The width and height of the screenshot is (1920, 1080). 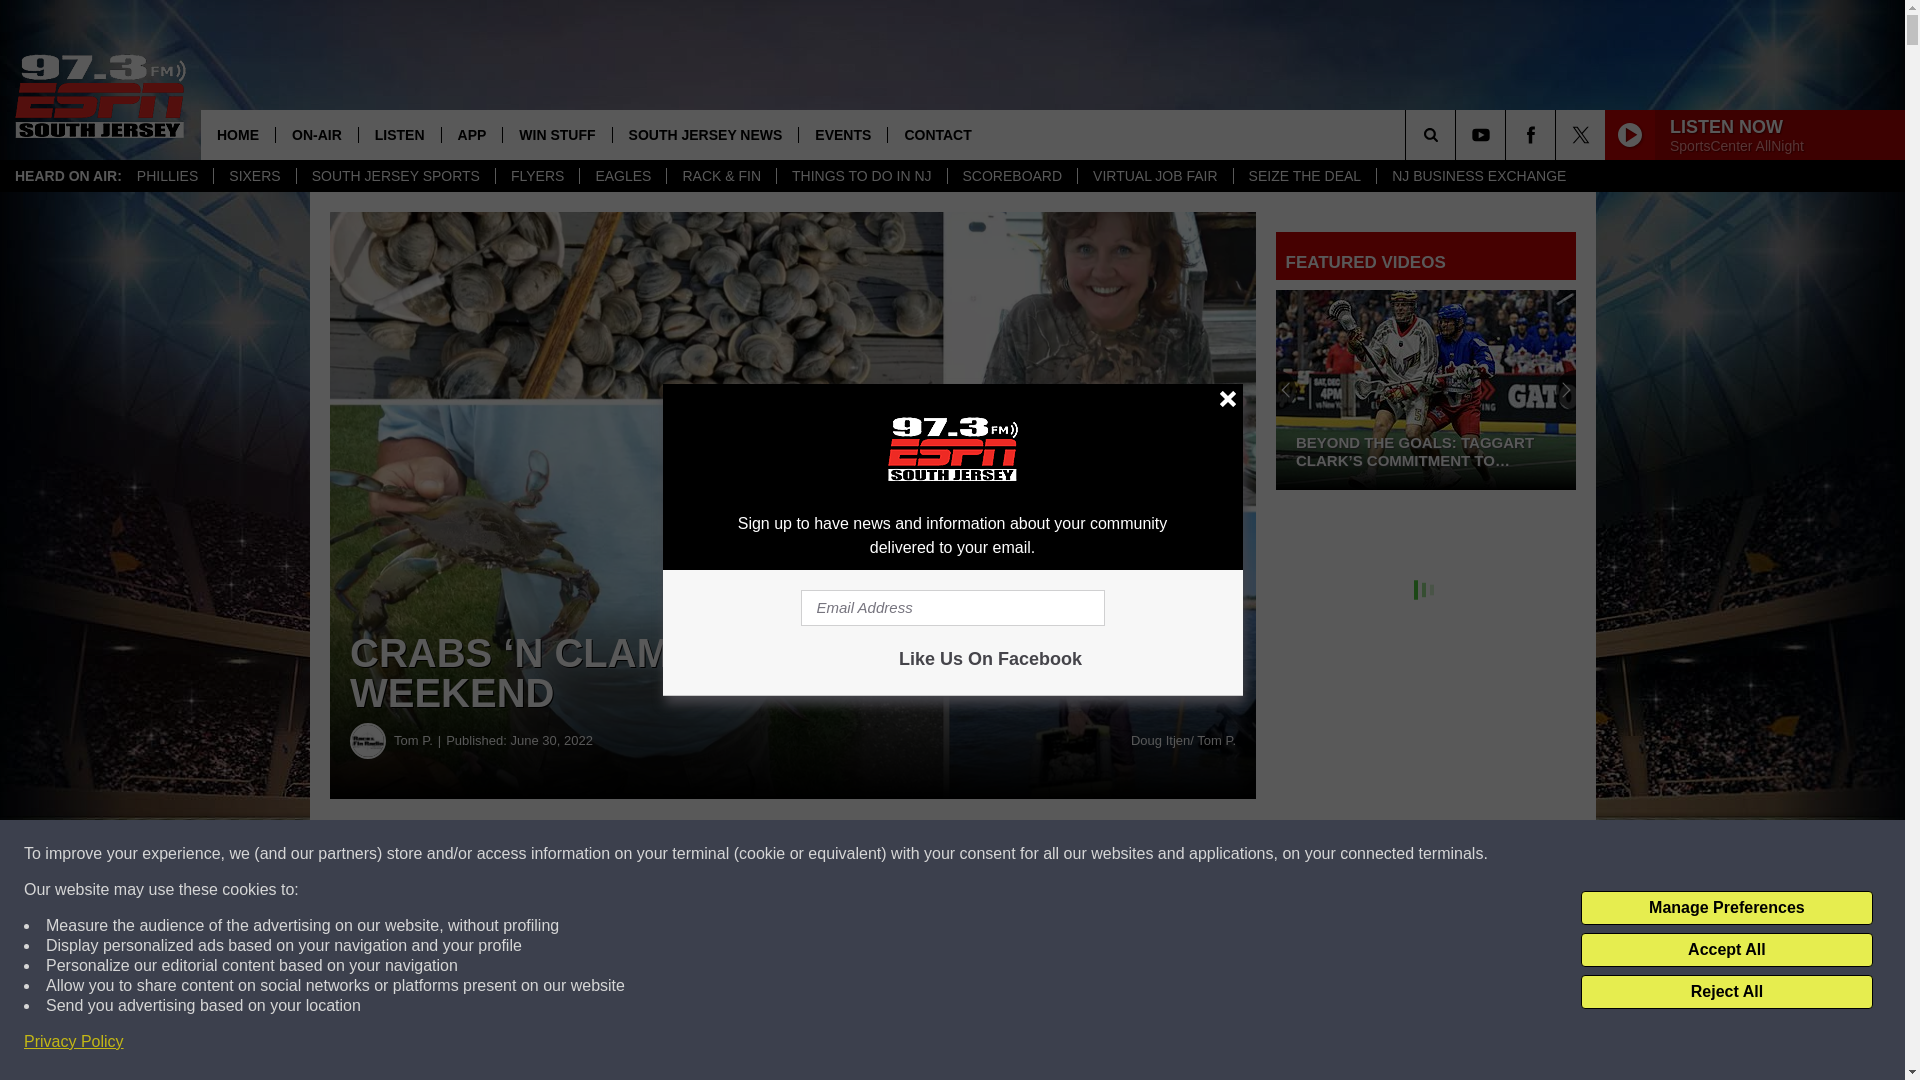 What do you see at coordinates (1726, 950) in the screenshot?
I see `Accept All` at bounding box center [1726, 950].